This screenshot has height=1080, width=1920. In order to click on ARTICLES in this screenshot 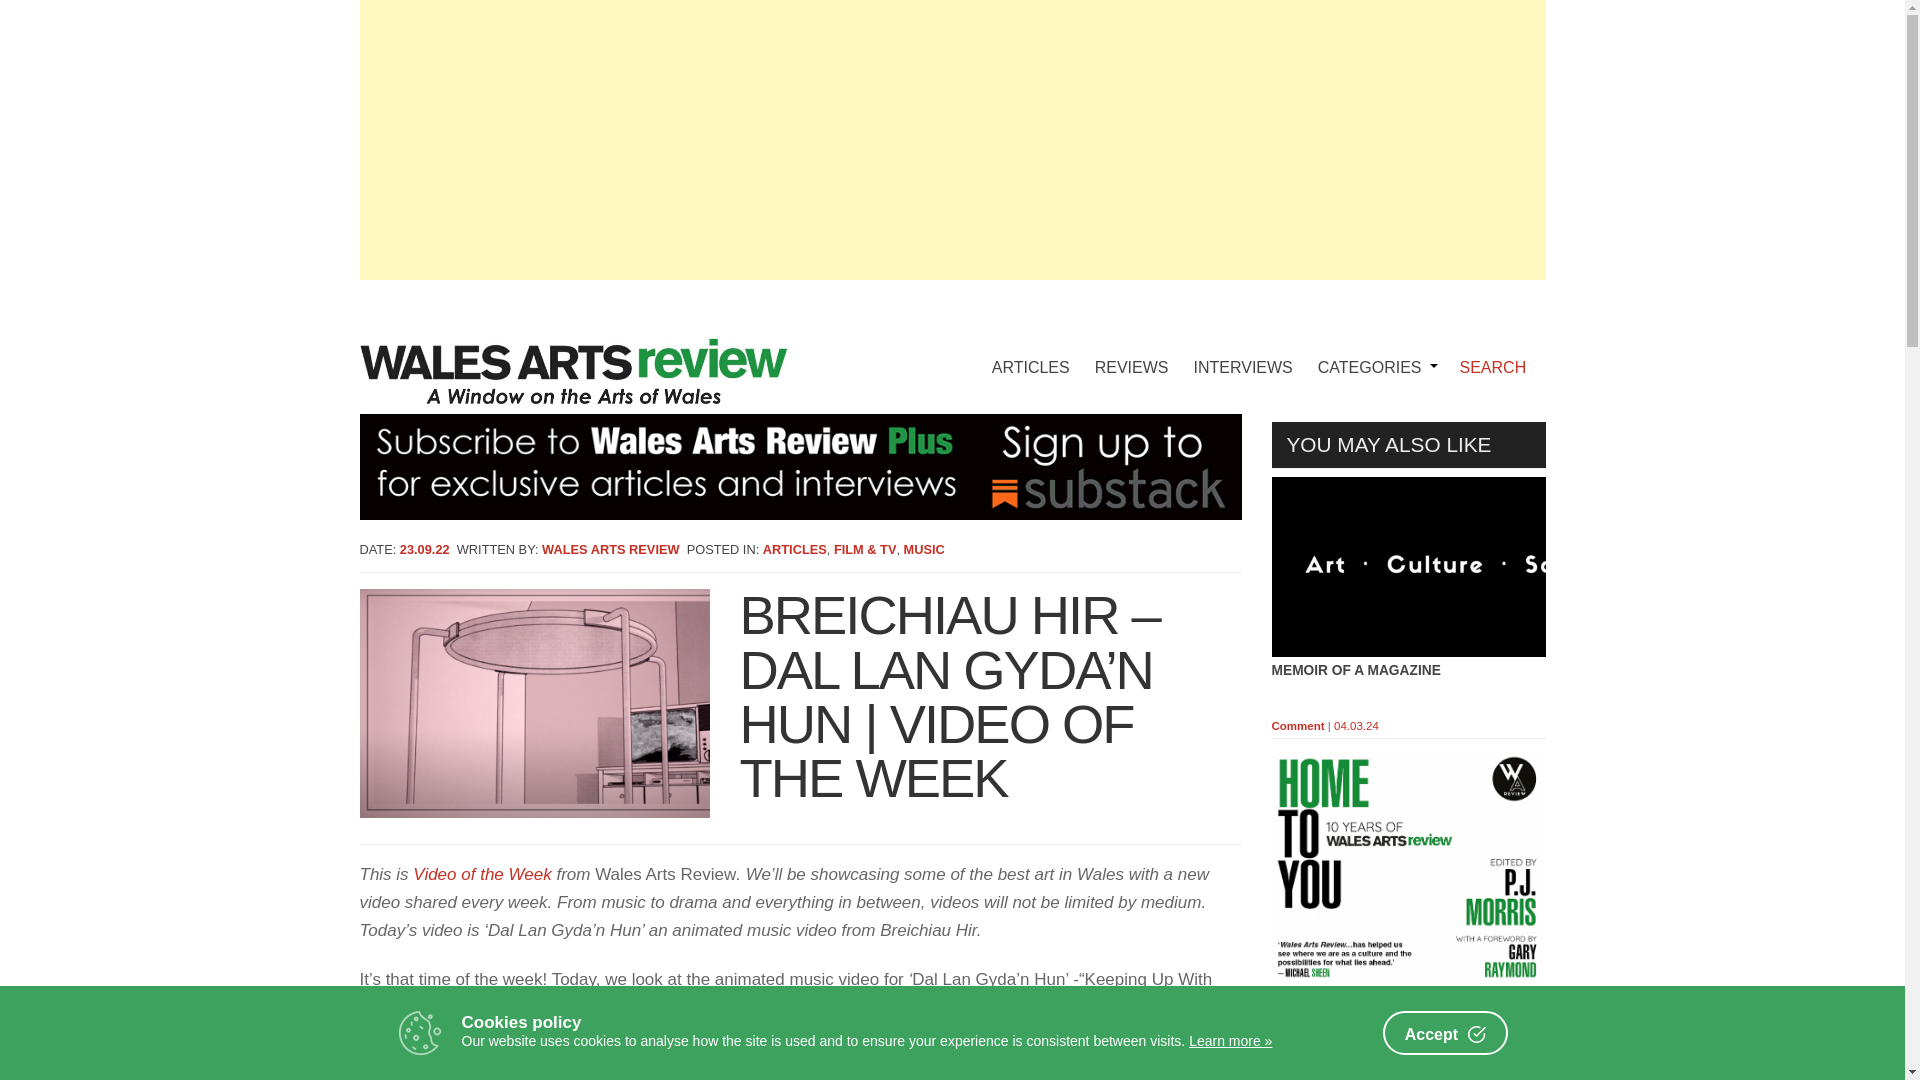, I will do `click(1030, 352)`.